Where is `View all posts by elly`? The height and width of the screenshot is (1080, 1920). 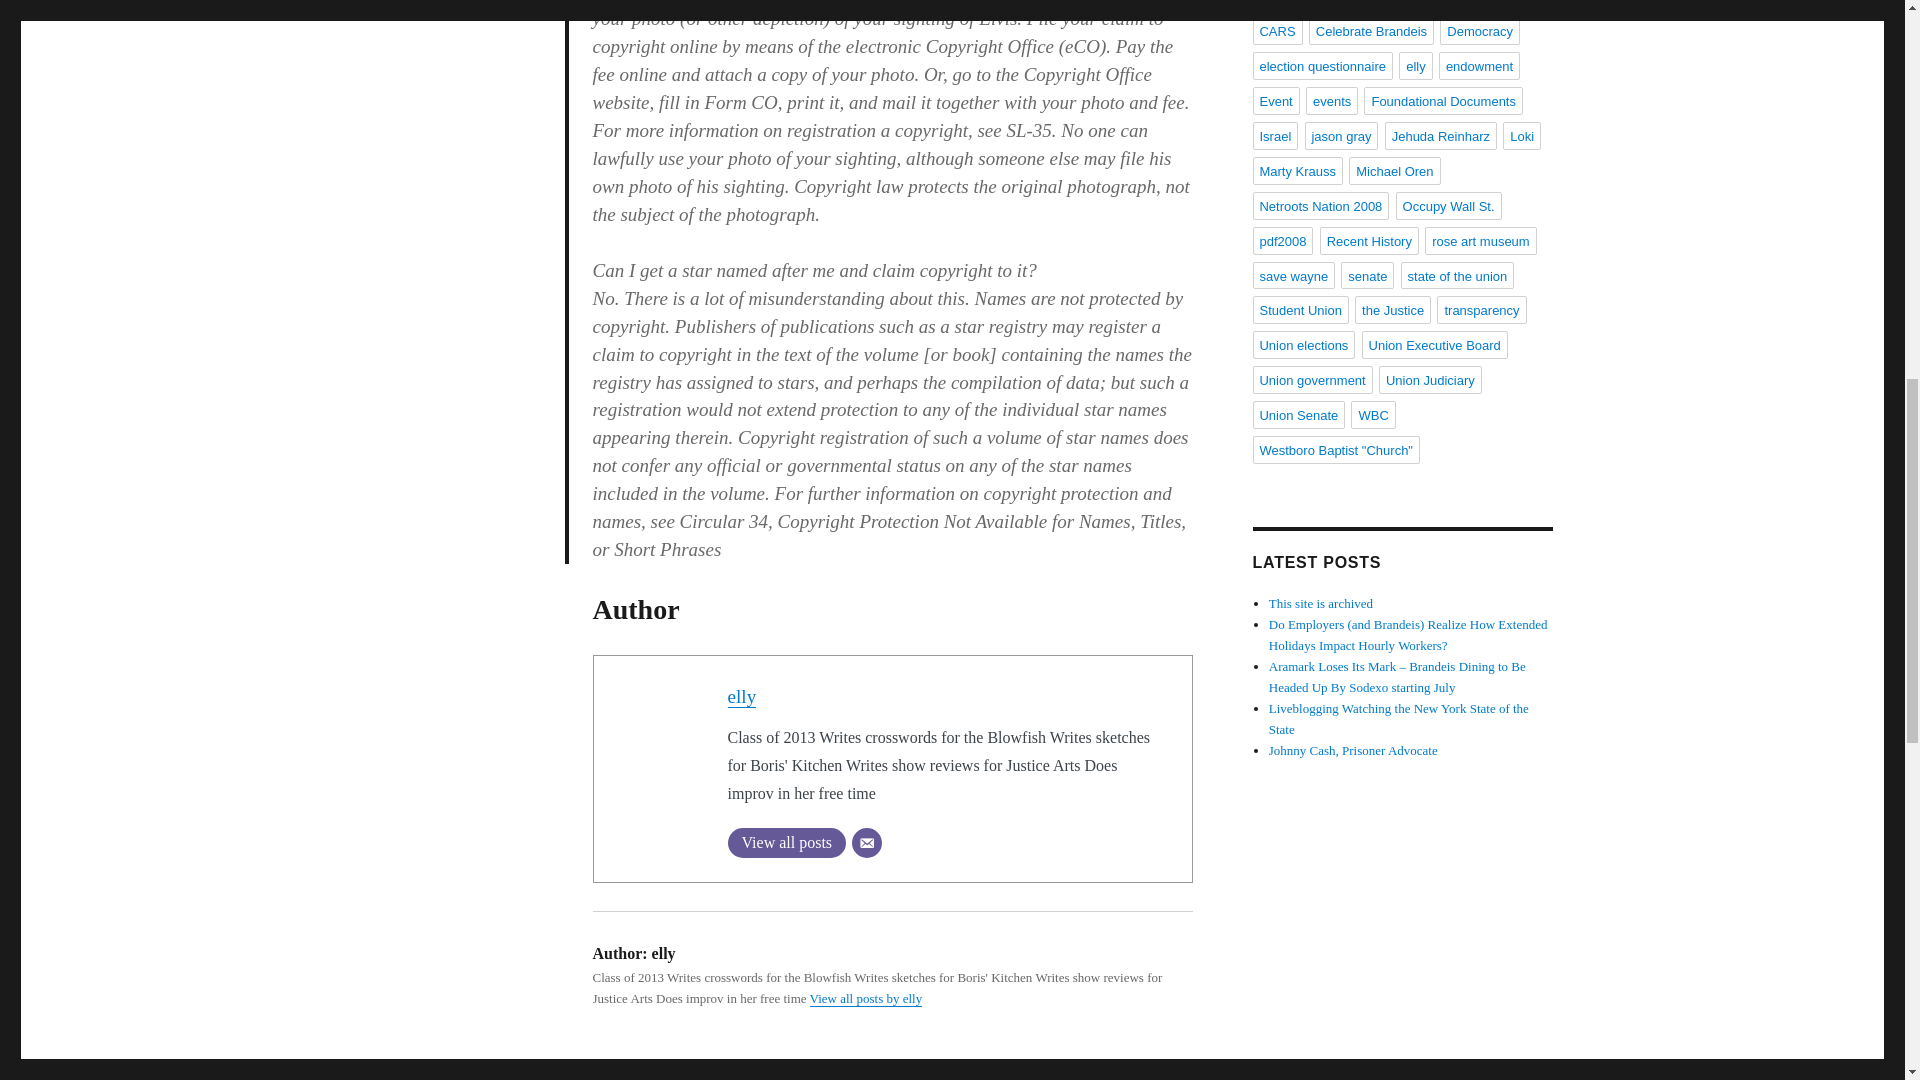
View all posts by elly is located at coordinates (866, 998).